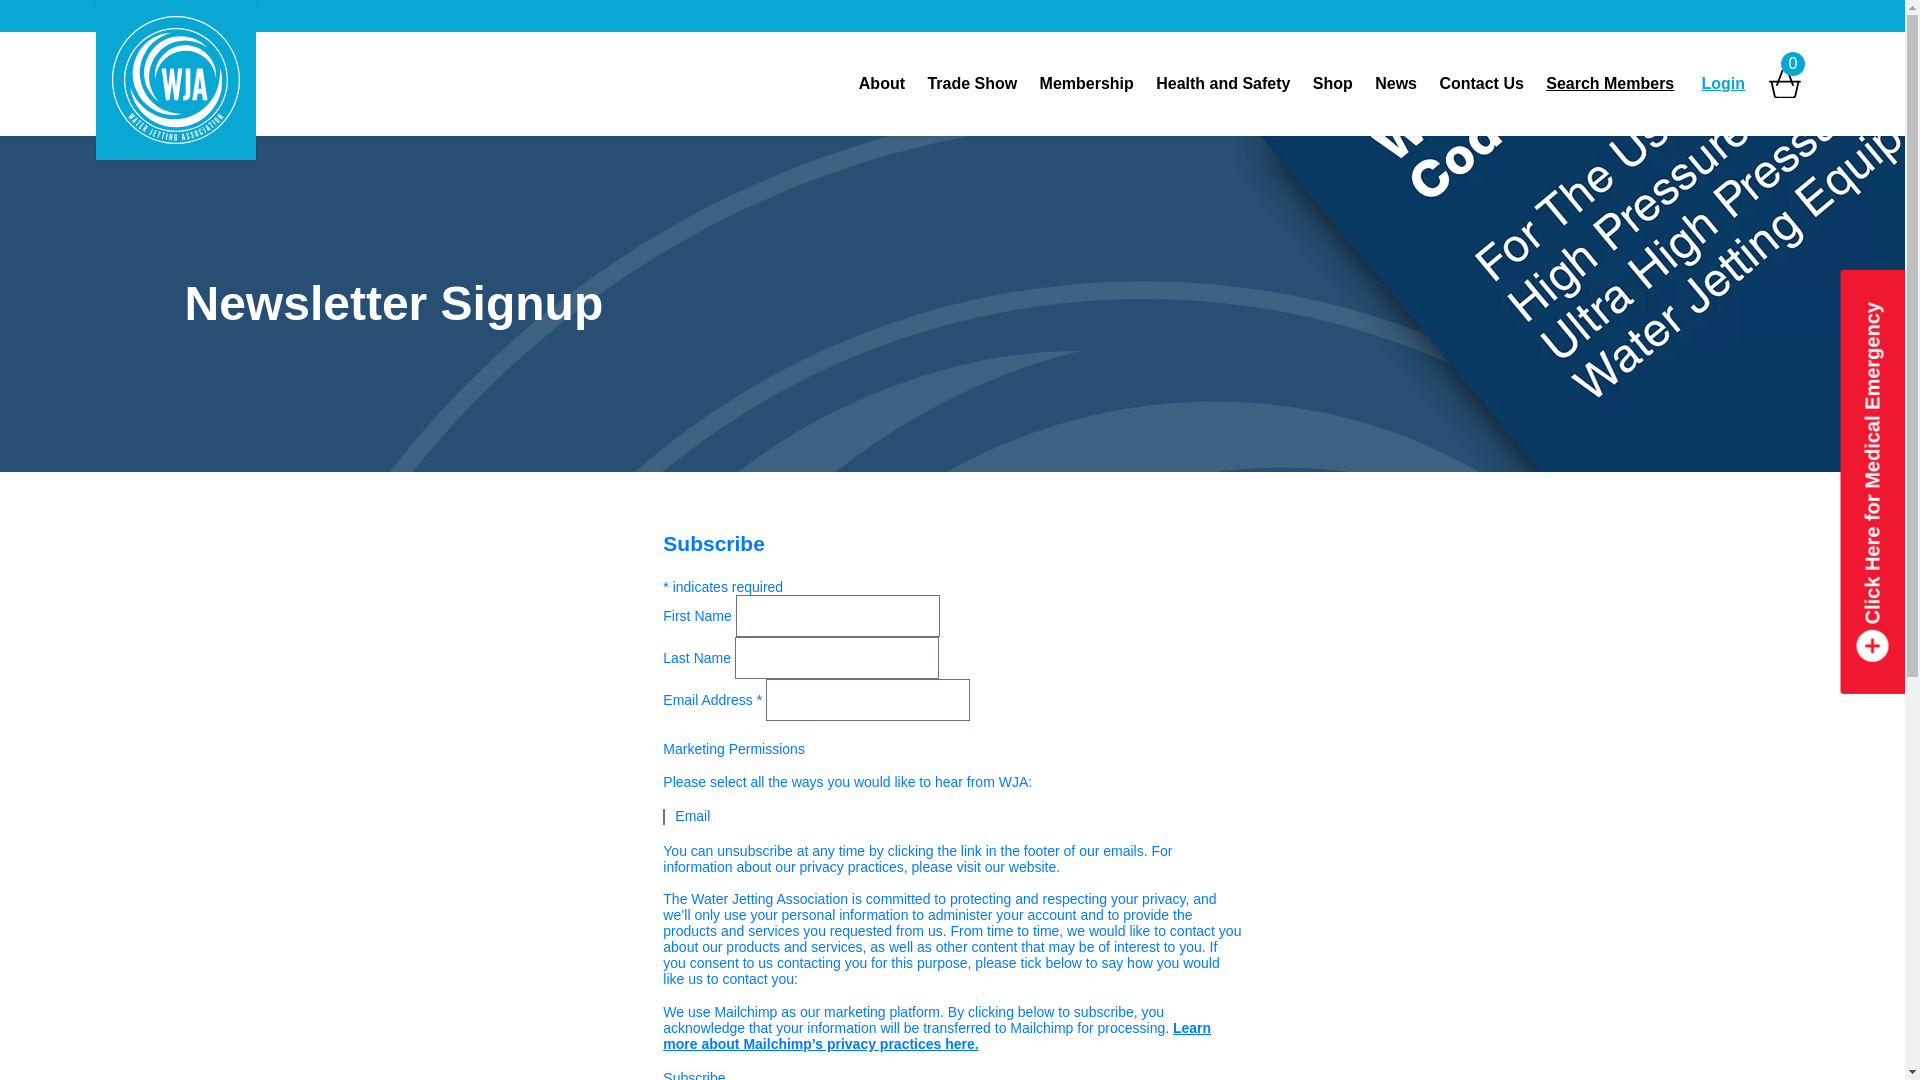  I want to click on Health and Safety, so click(1222, 83).